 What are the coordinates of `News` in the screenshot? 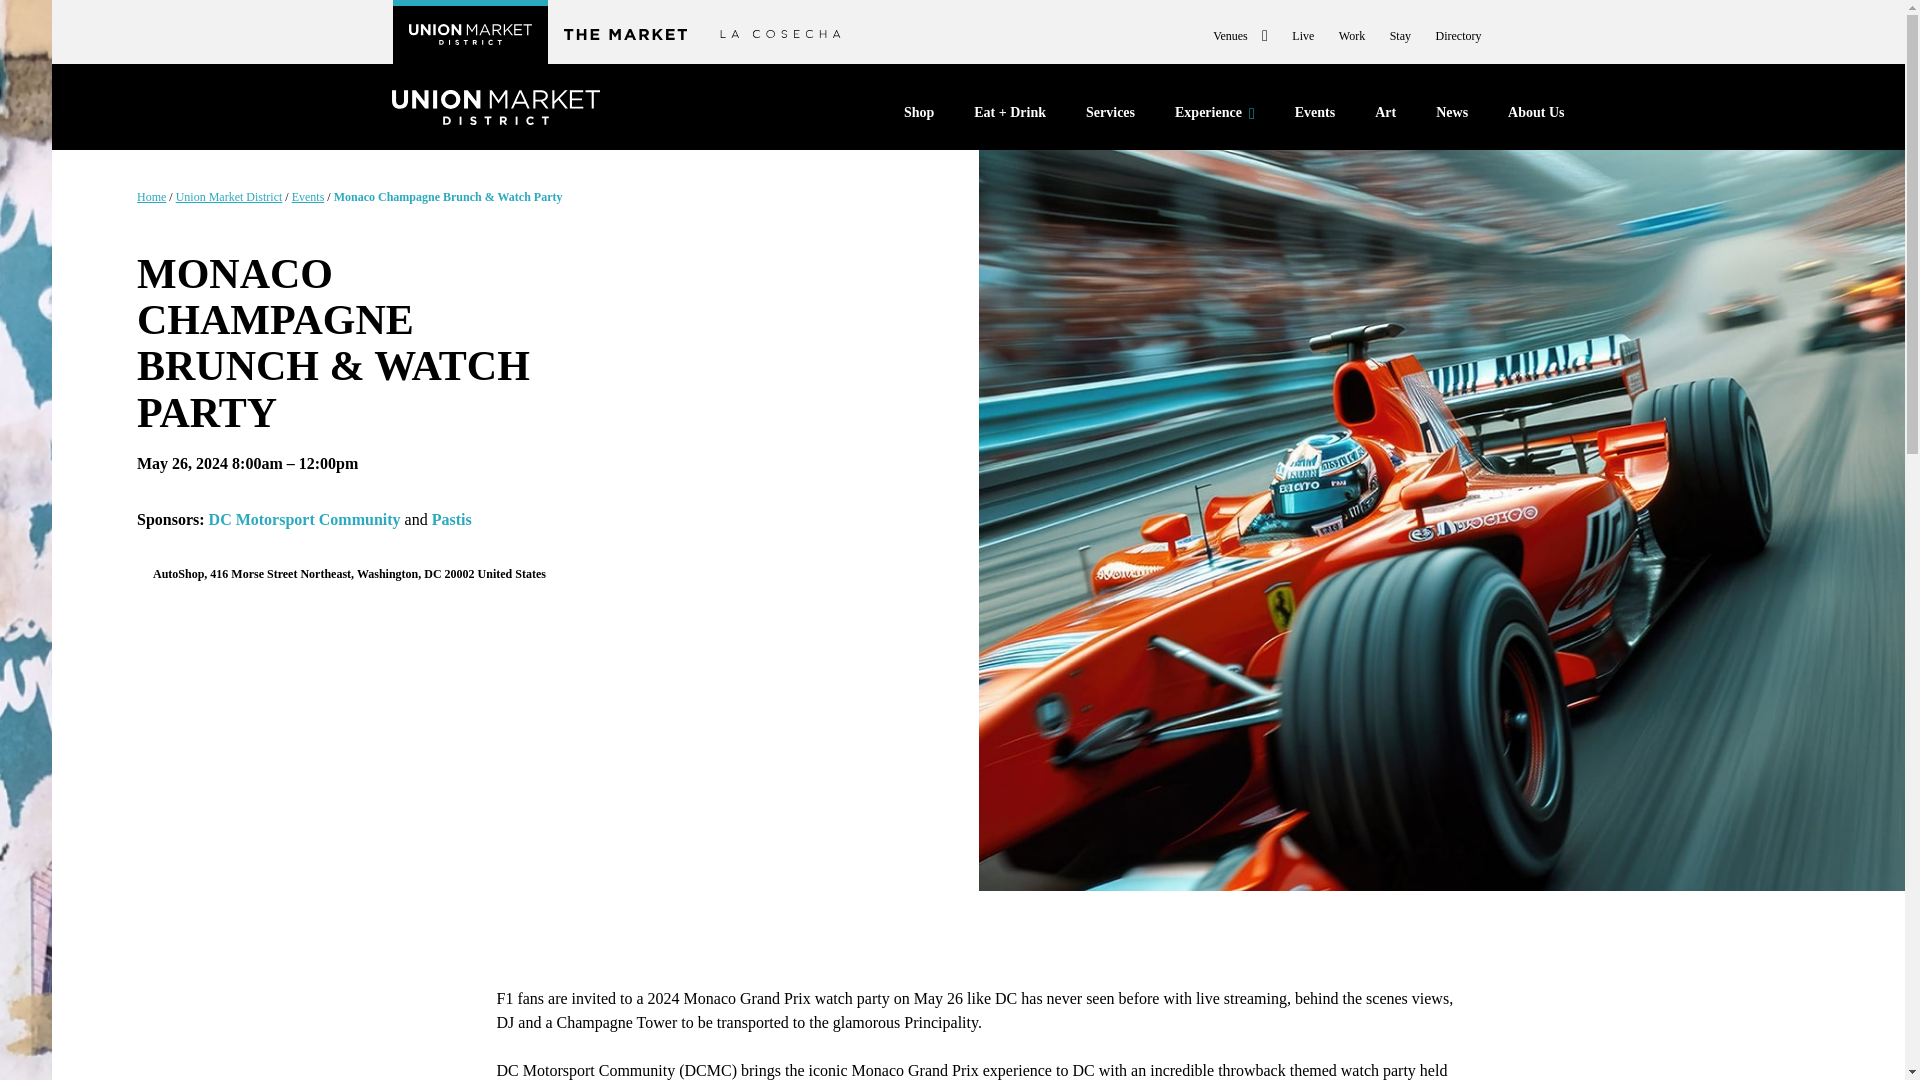 It's located at (1452, 118).